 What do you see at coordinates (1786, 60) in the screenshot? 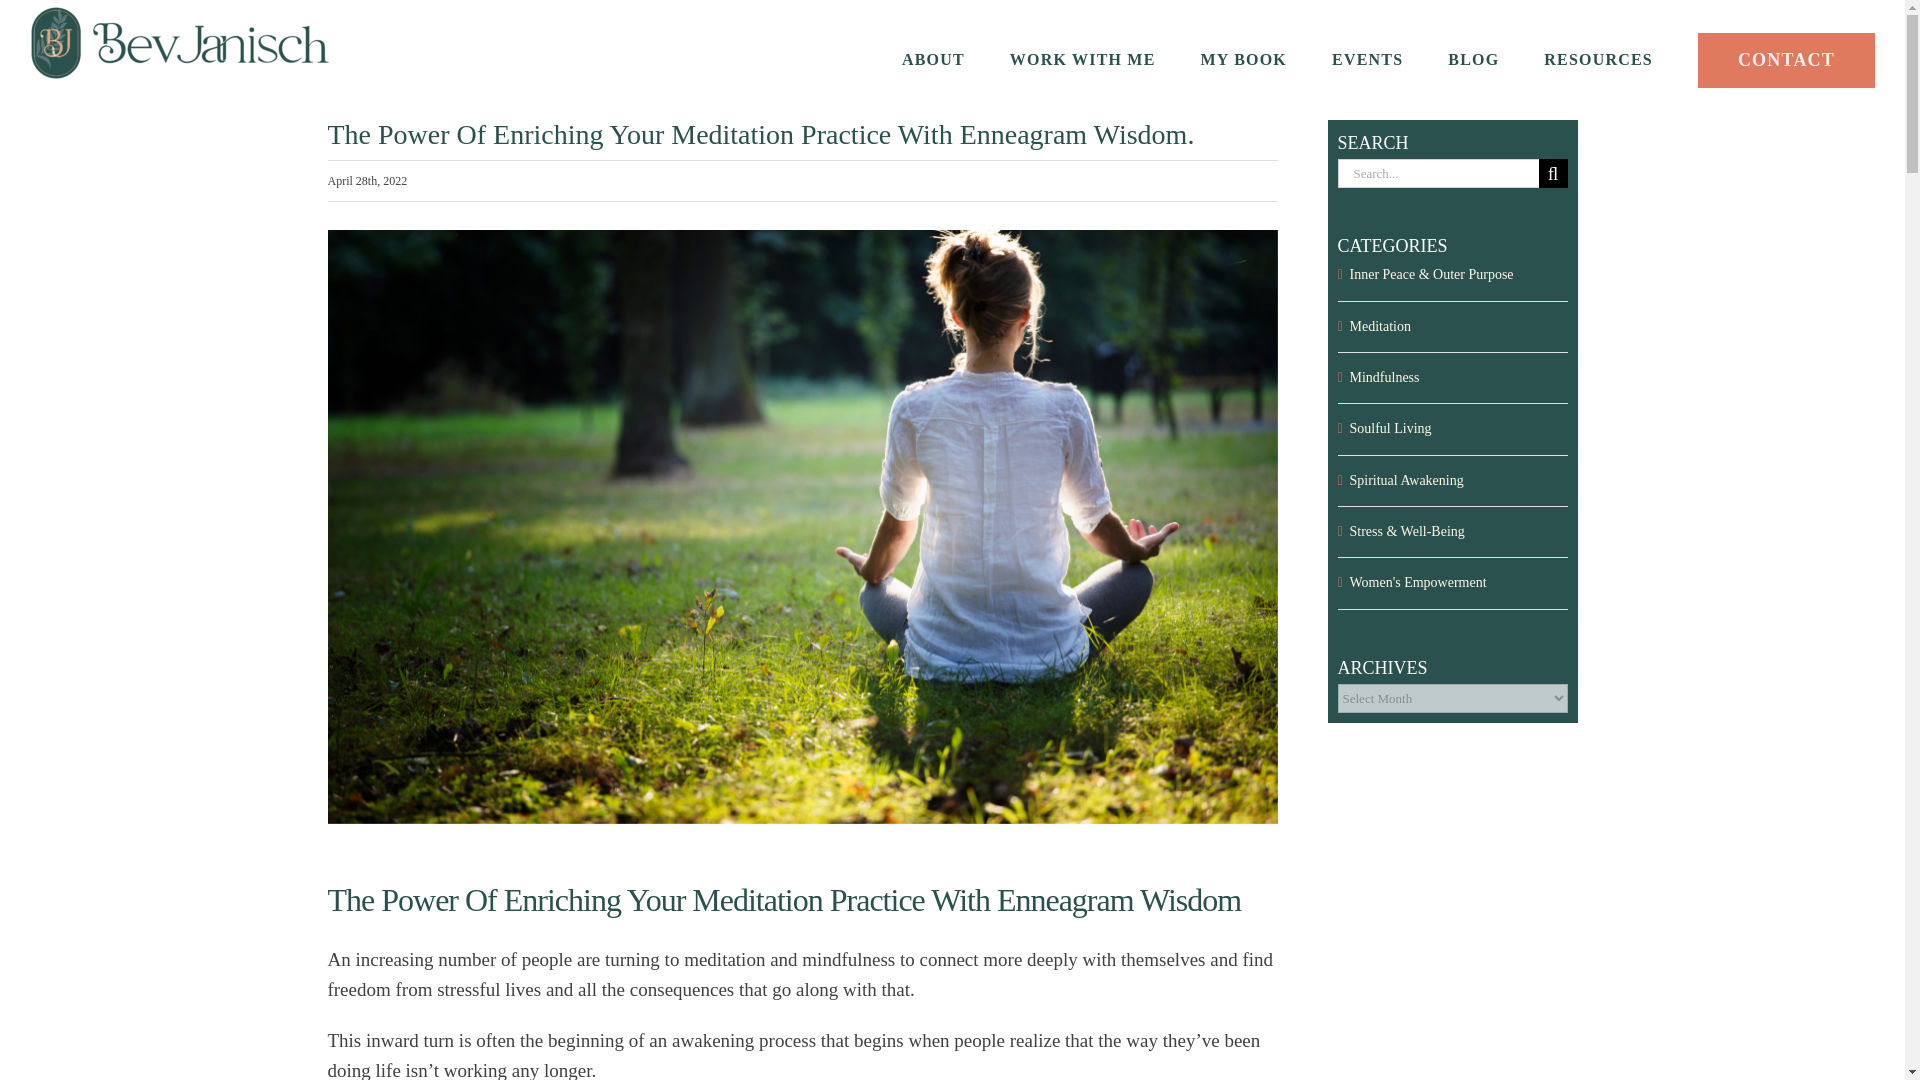
I see `CONTACT` at bounding box center [1786, 60].